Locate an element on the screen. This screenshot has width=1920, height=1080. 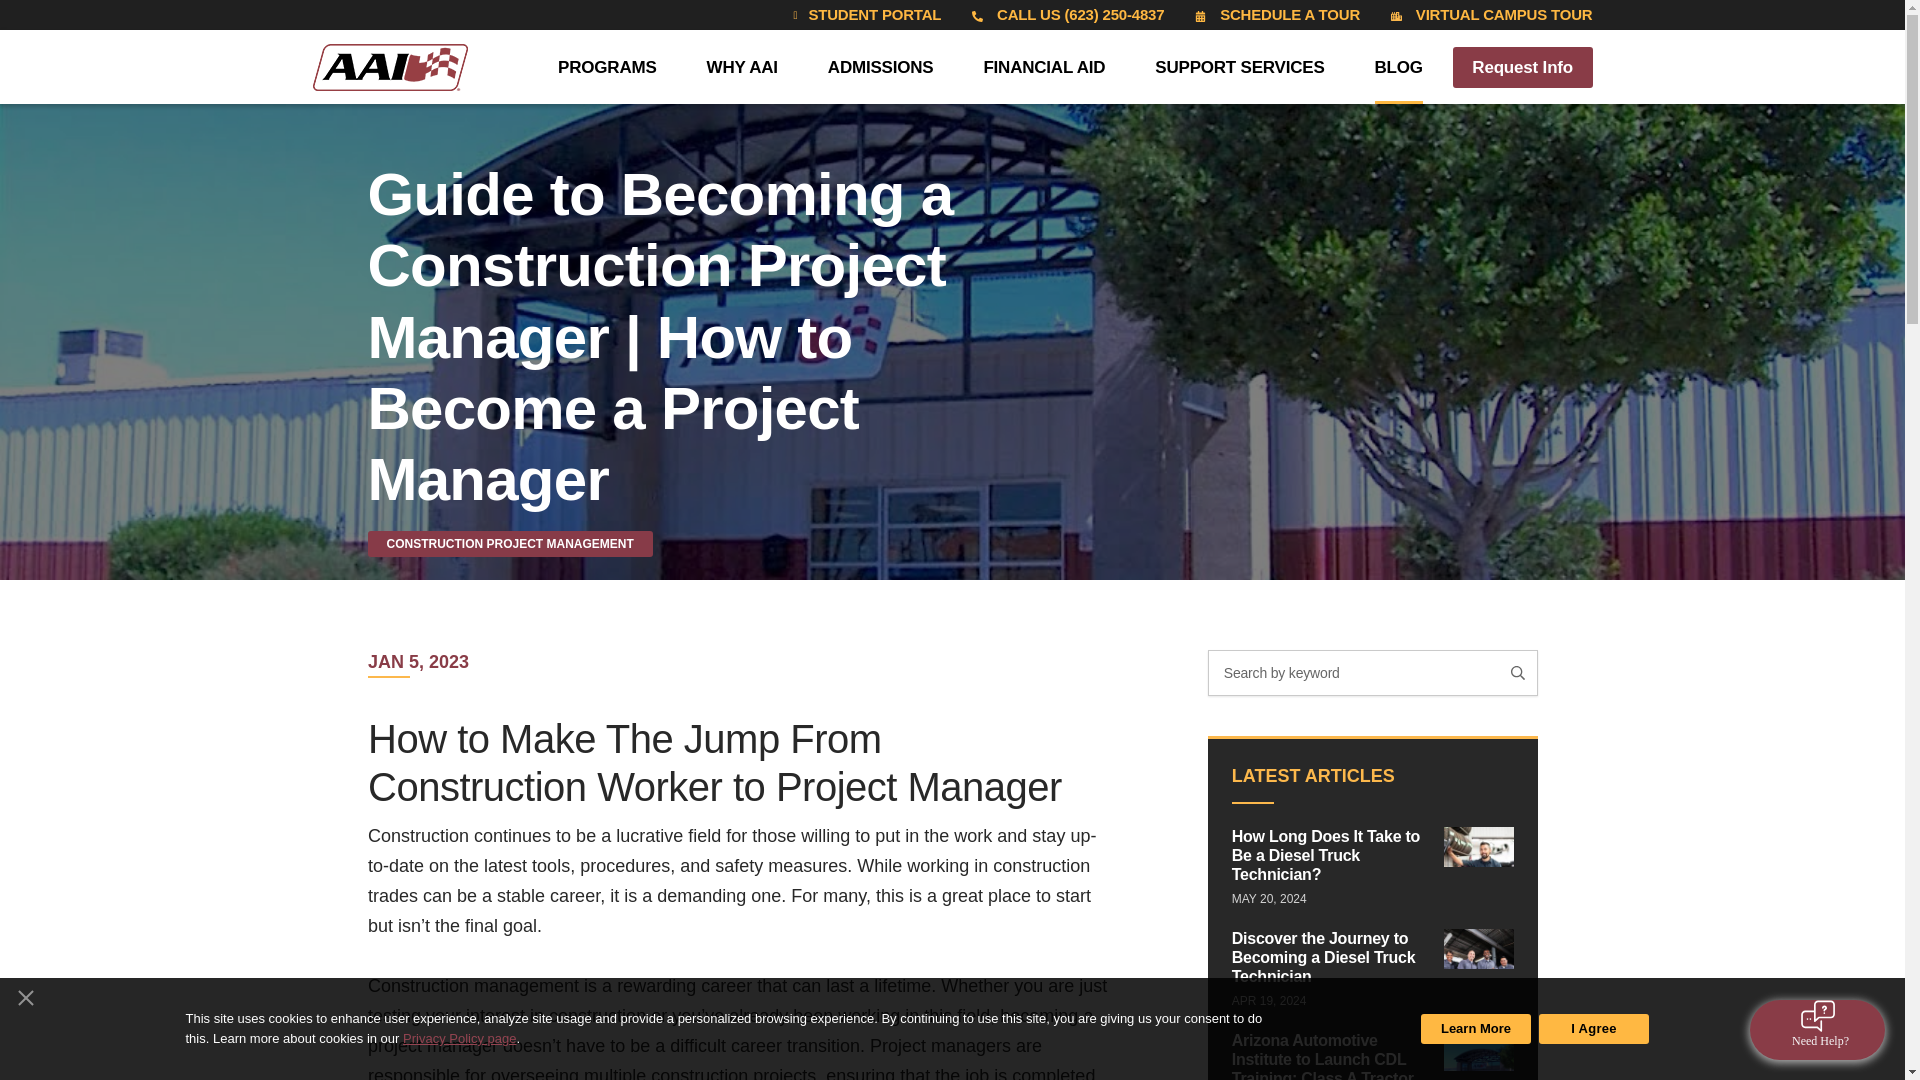
SUPPORT SERVICES is located at coordinates (1240, 66).